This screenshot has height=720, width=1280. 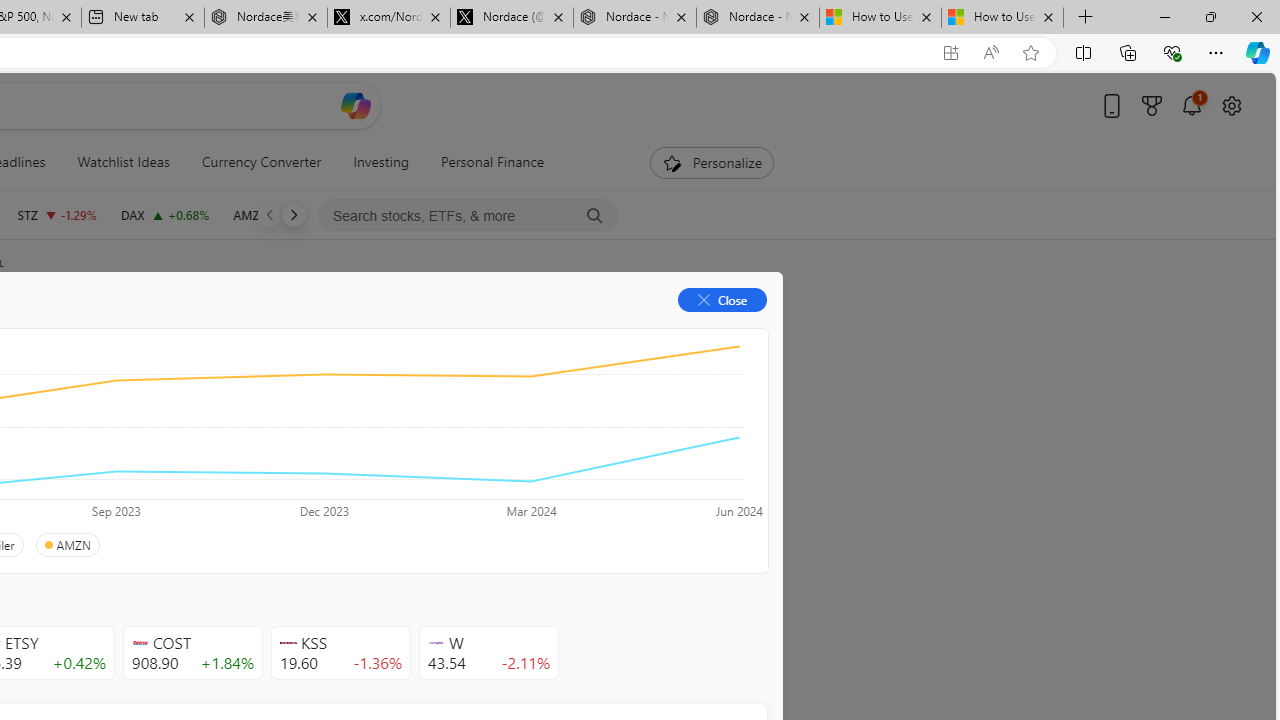 What do you see at coordinates (1030, 53) in the screenshot?
I see `Add this page to favorites (Ctrl+D)` at bounding box center [1030, 53].